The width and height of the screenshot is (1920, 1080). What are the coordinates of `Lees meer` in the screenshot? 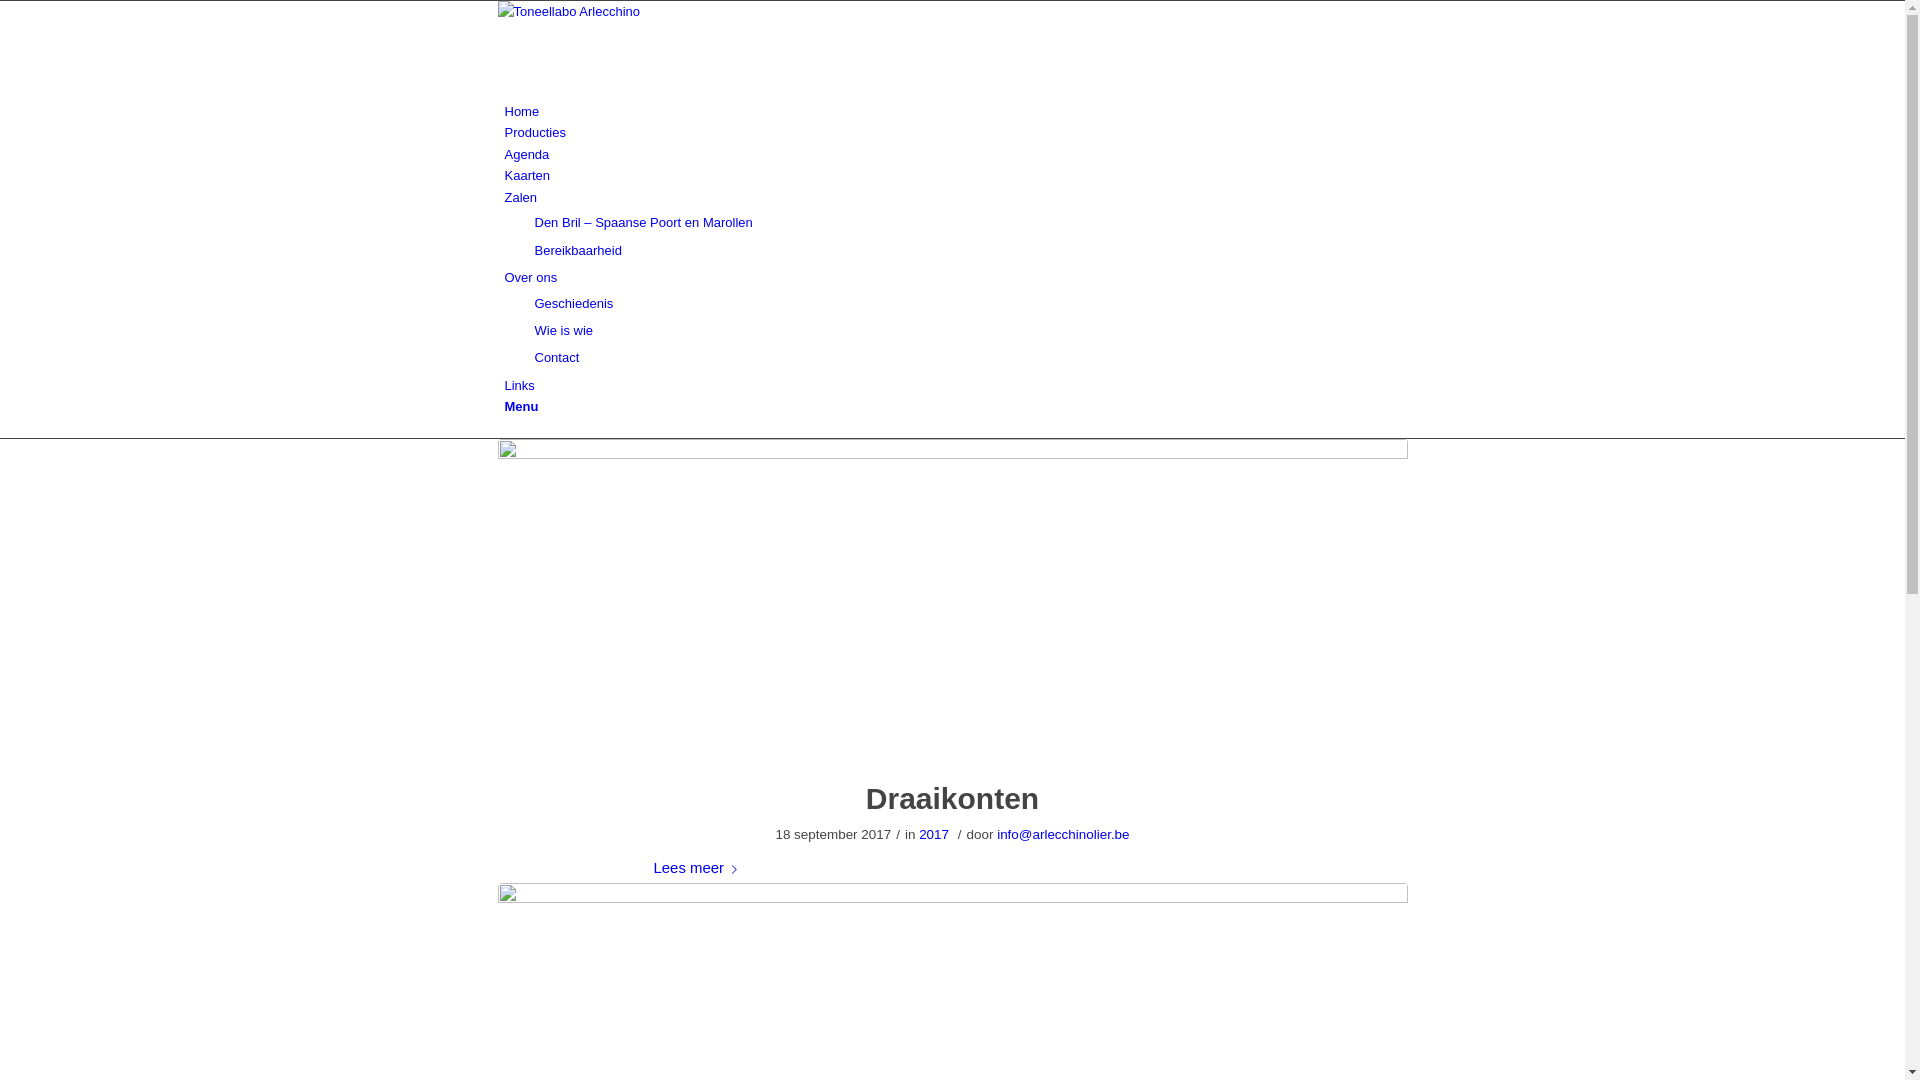 It's located at (700, 868).